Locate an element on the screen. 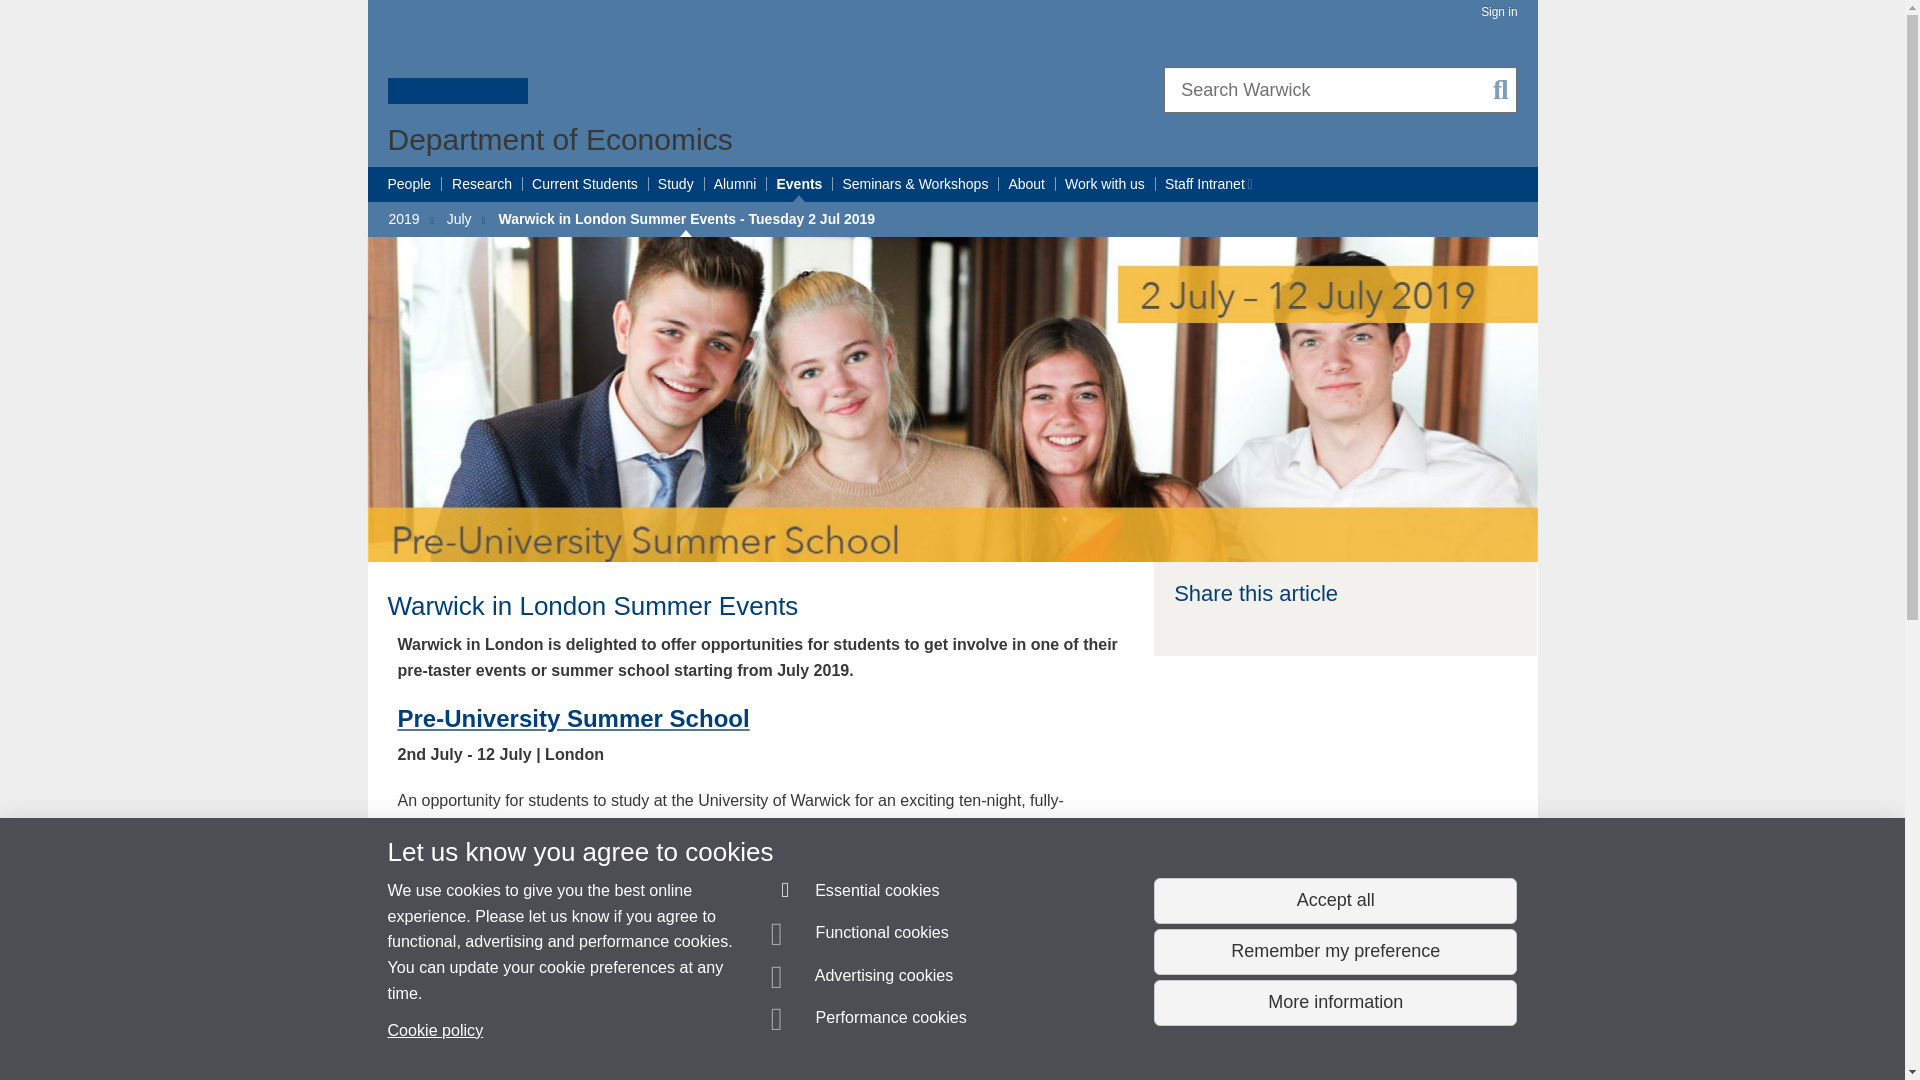 This screenshot has height=1080, width=1920. Essential cookies are always on is located at coordinates (856, 894).